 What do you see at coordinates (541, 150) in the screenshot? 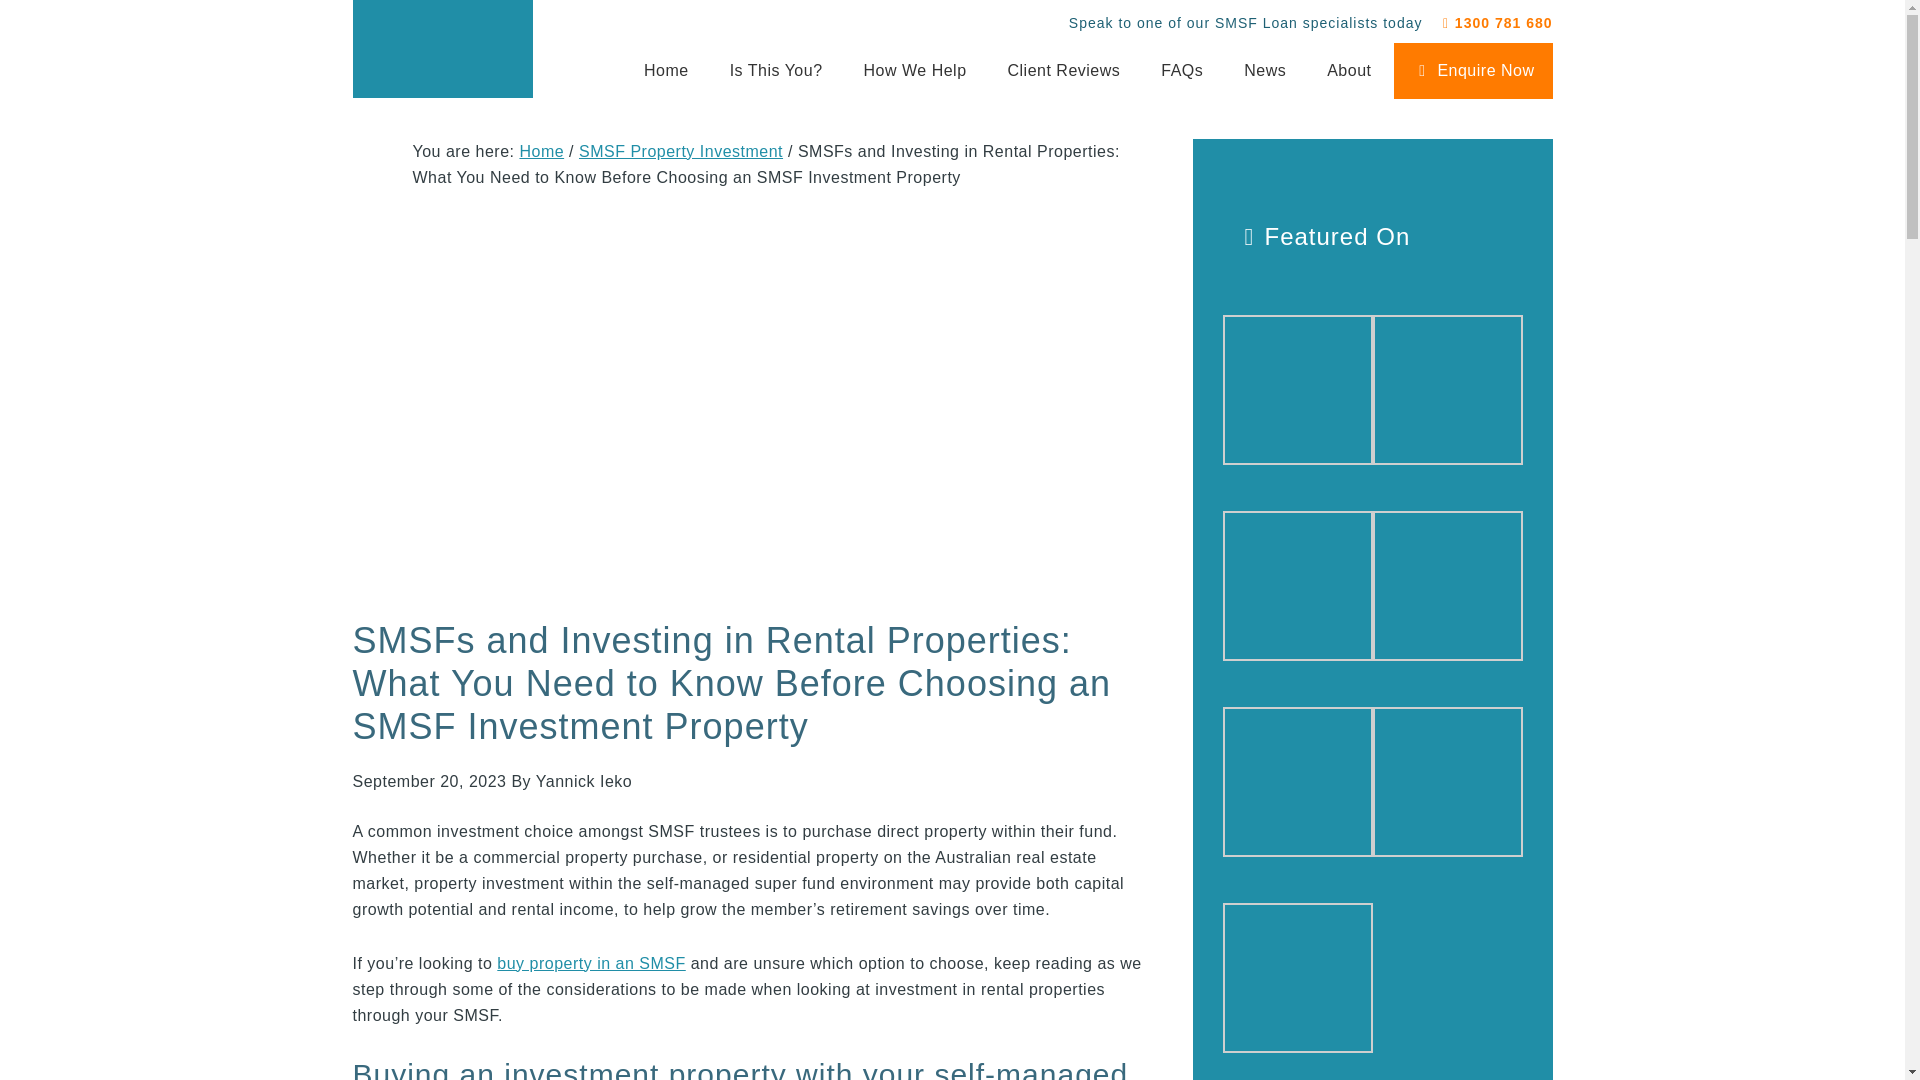
I see `Home` at bounding box center [541, 150].